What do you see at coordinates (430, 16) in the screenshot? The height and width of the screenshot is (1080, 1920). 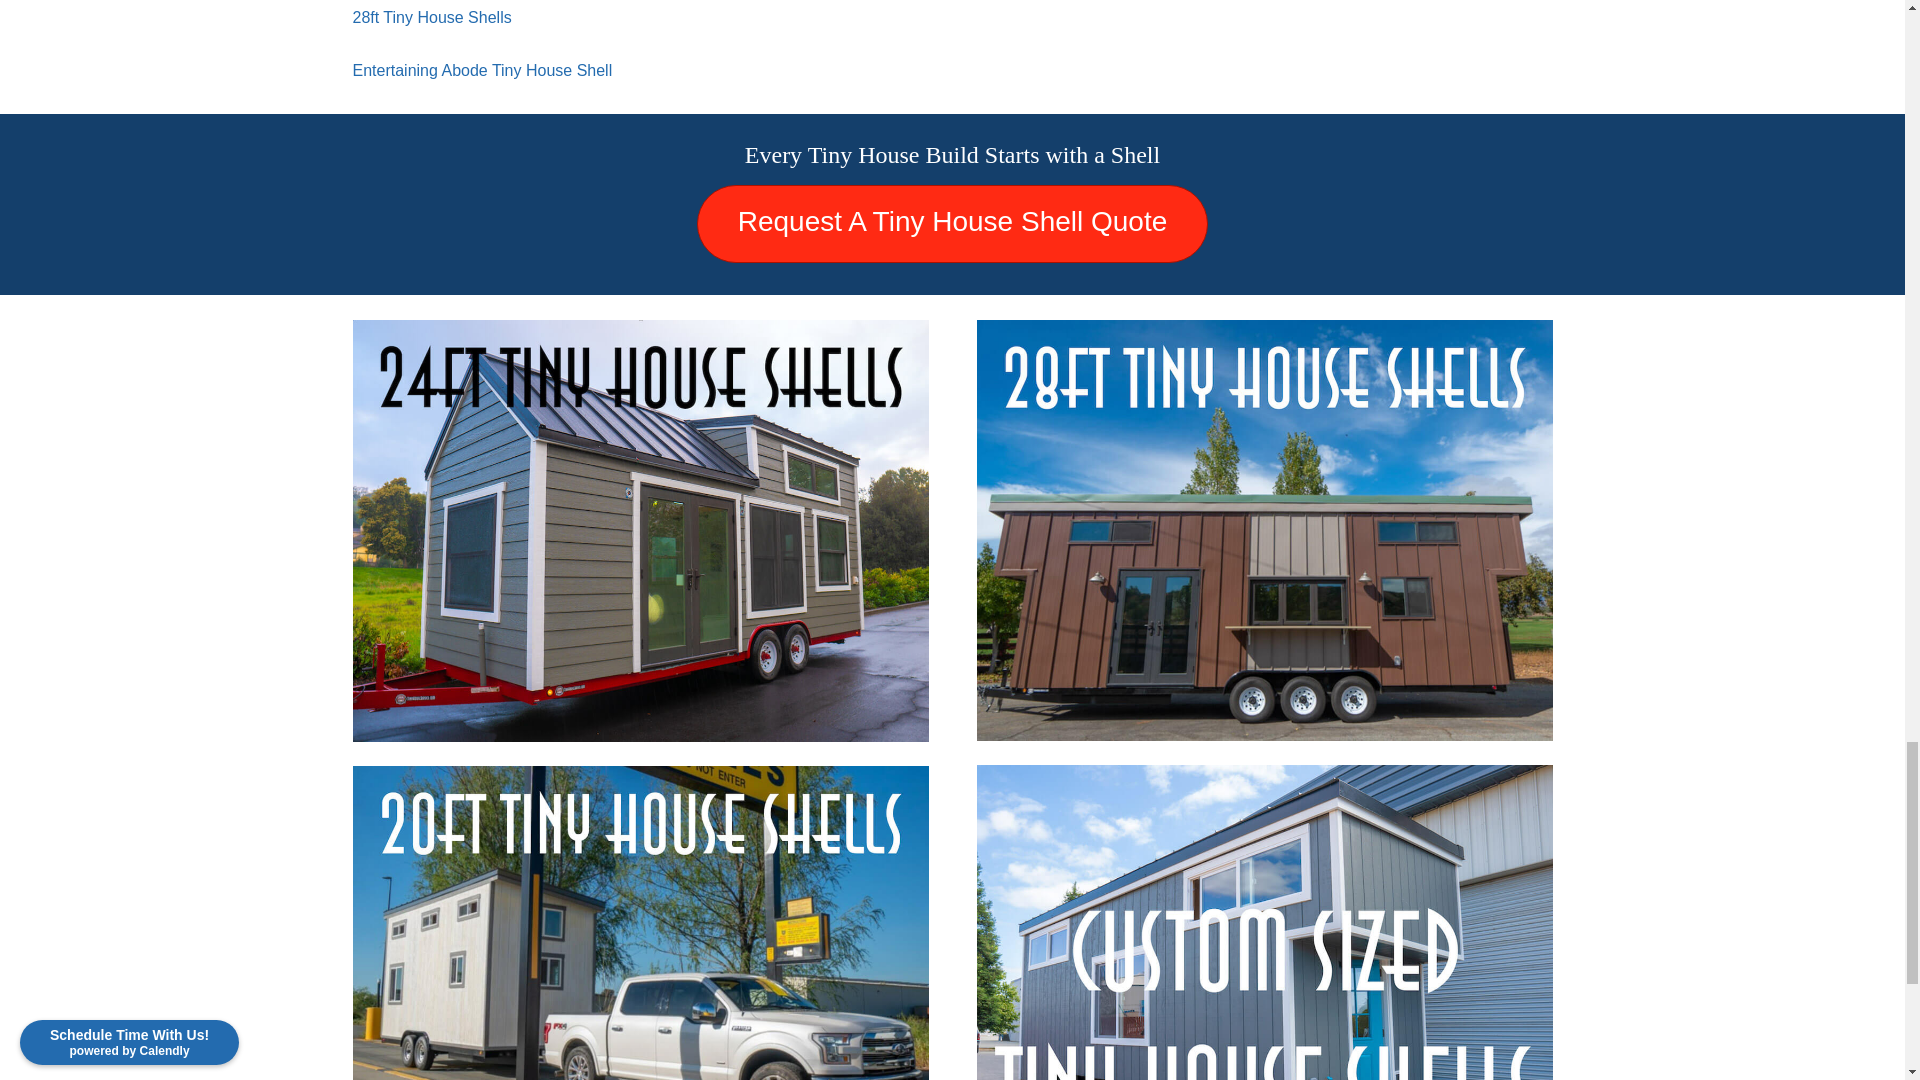 I see `28ft Tiny House Shells` at bounding box center [430, 16].